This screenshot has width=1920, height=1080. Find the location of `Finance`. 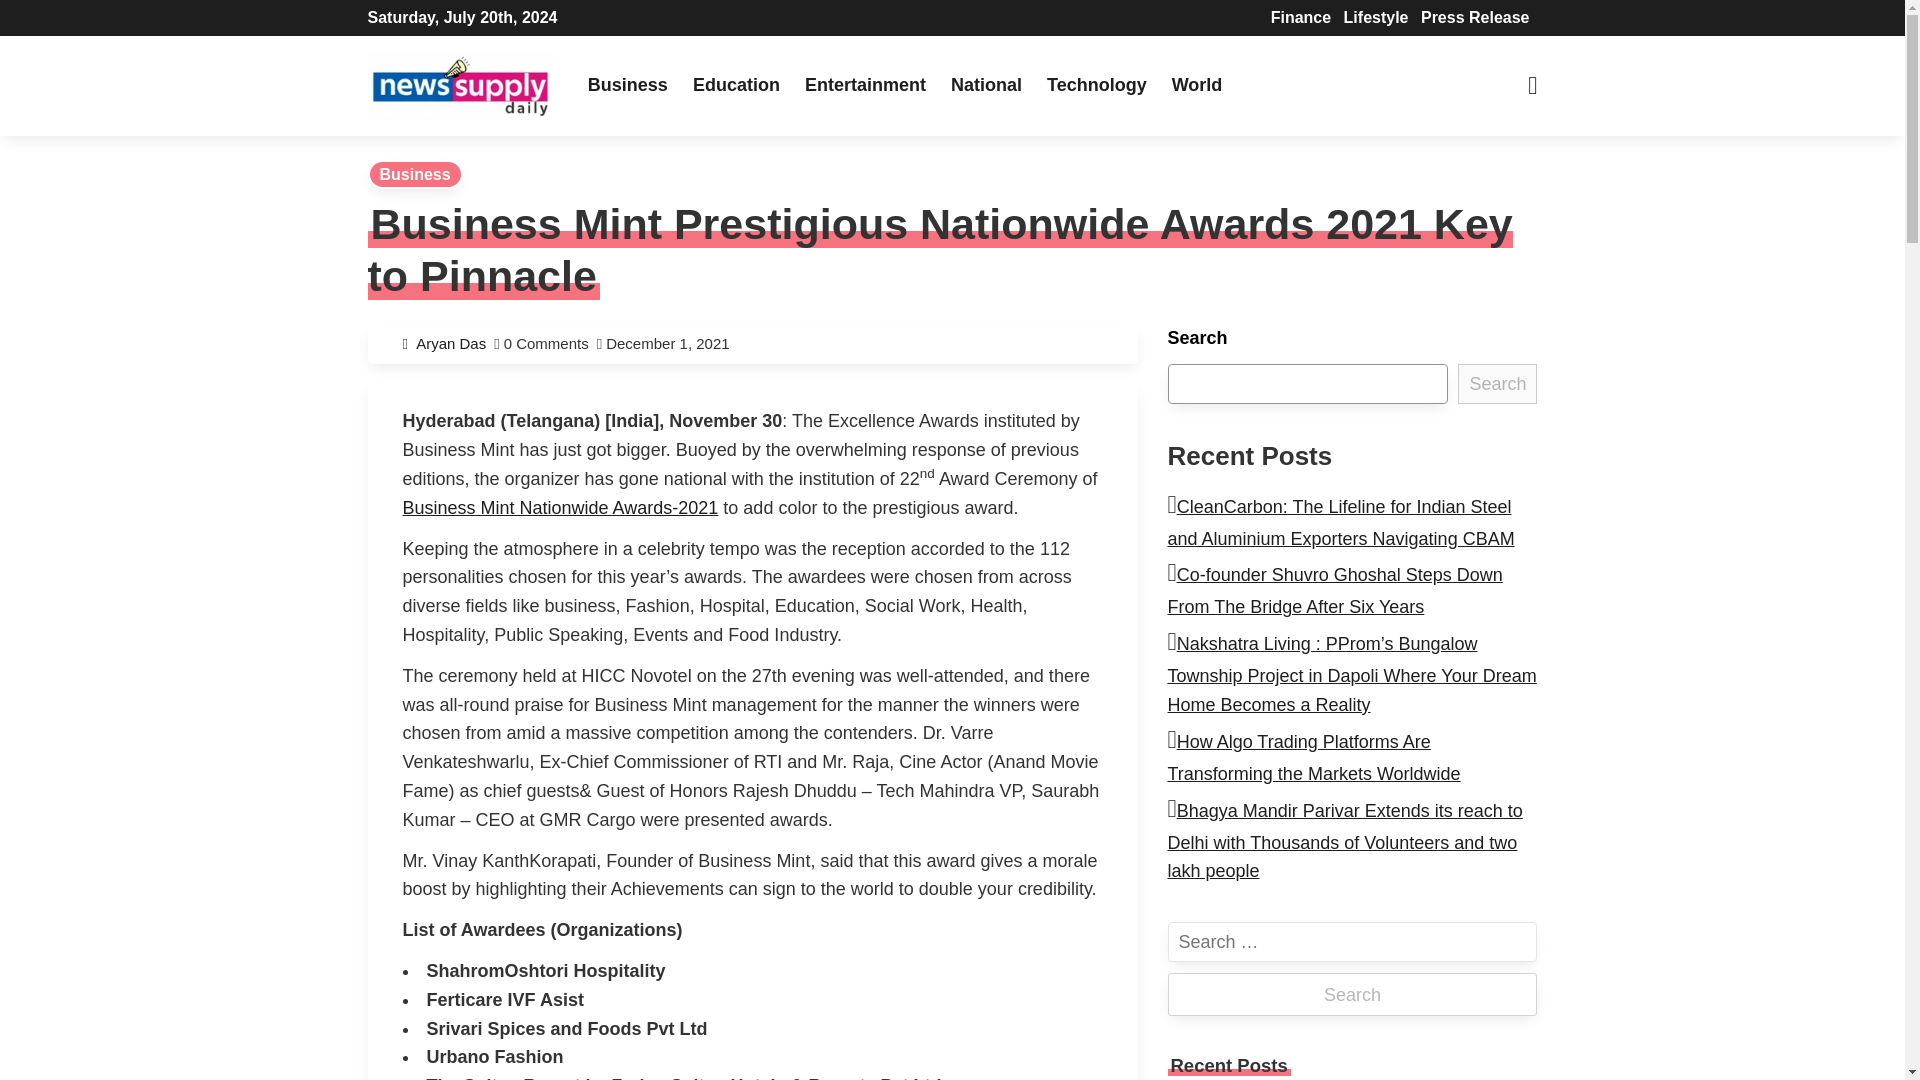

Finance is located at coordinates (1300, 16).